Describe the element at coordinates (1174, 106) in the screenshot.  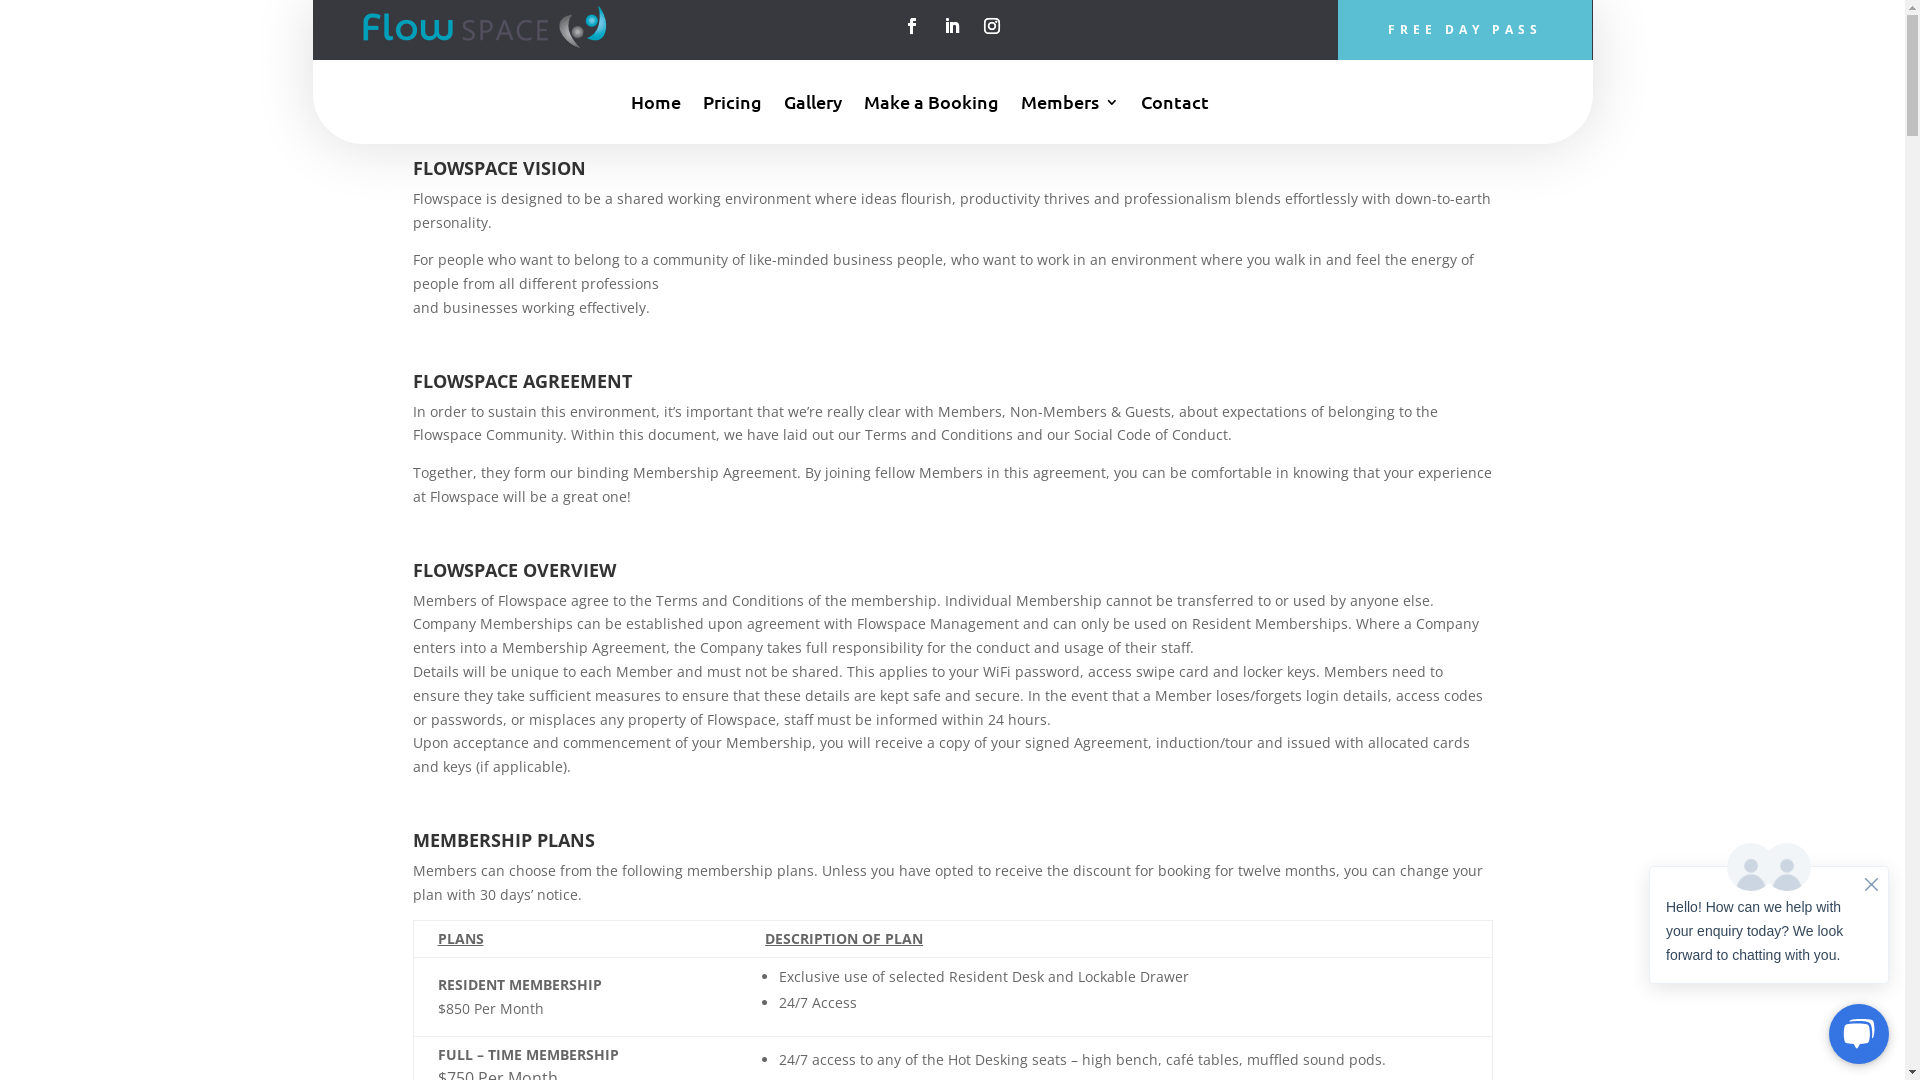
I see `Contact` at that location.